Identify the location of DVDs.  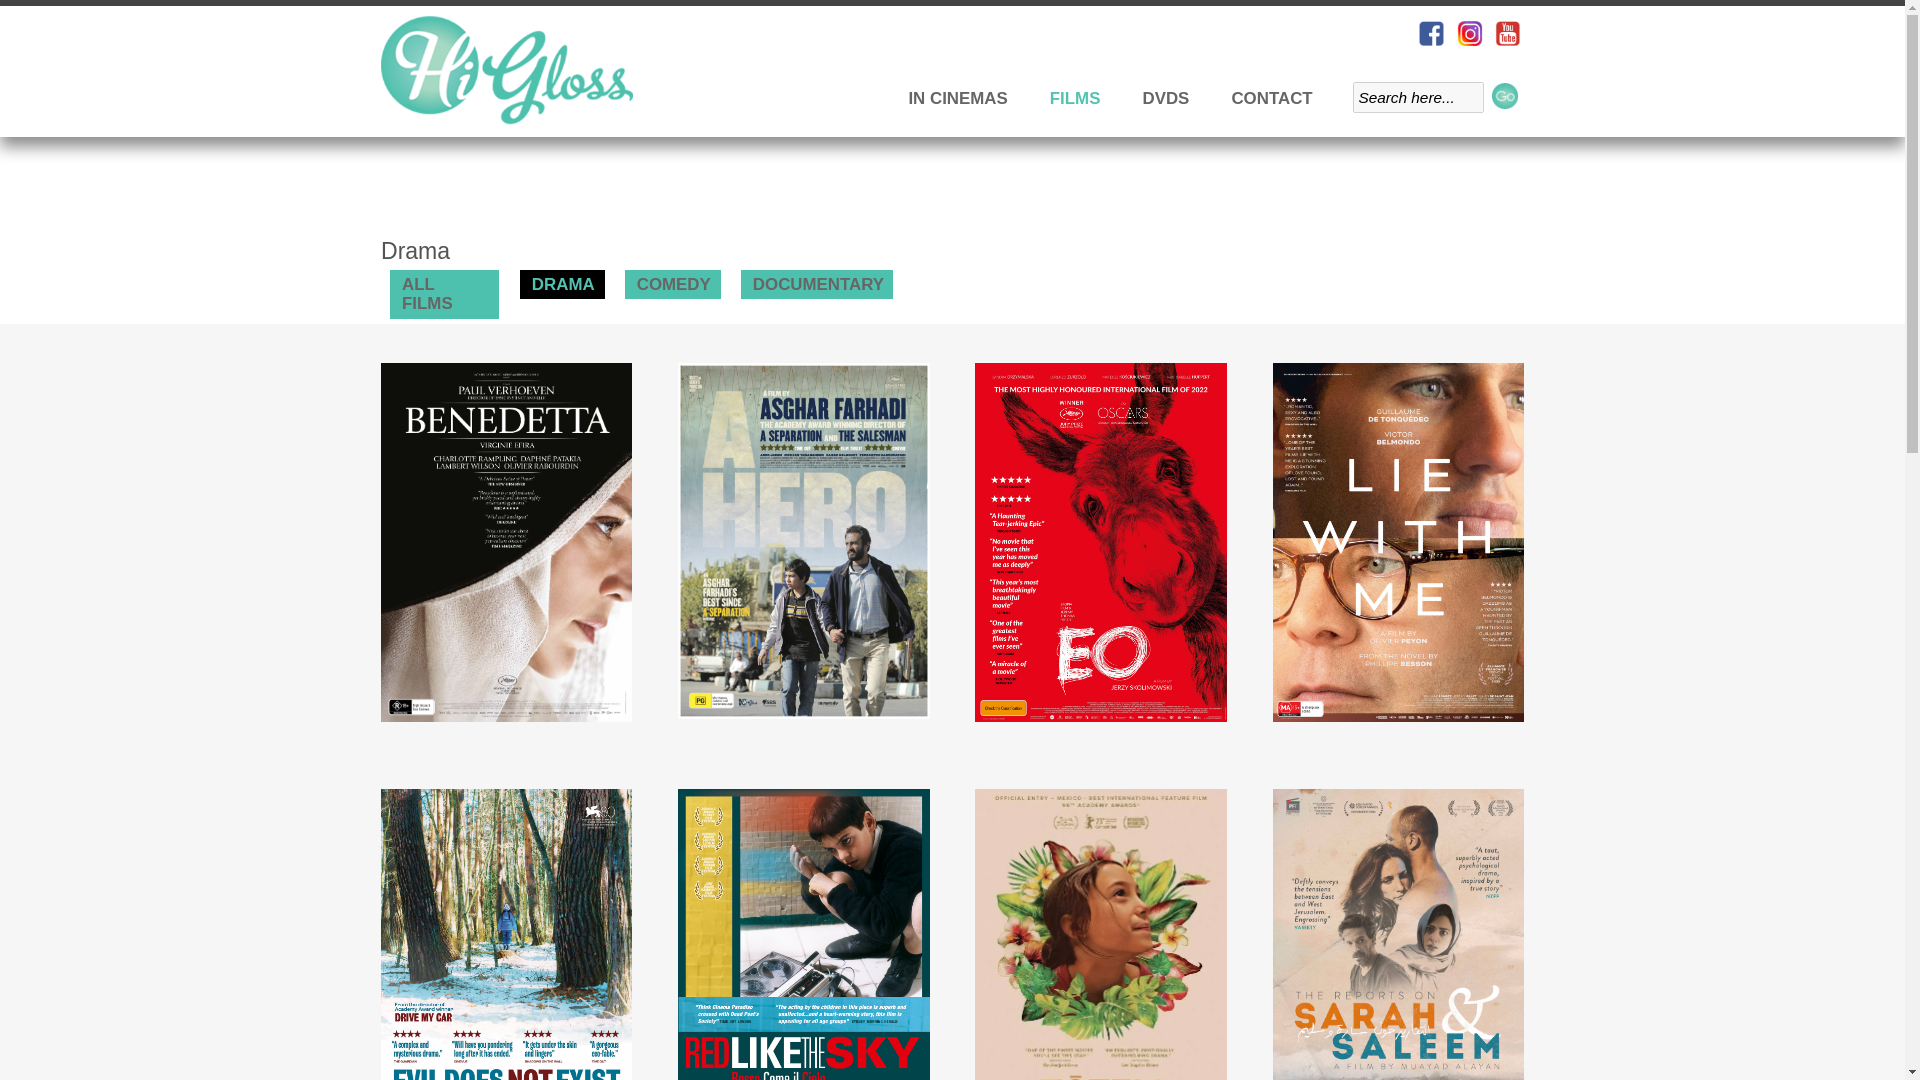
(1166, 98).